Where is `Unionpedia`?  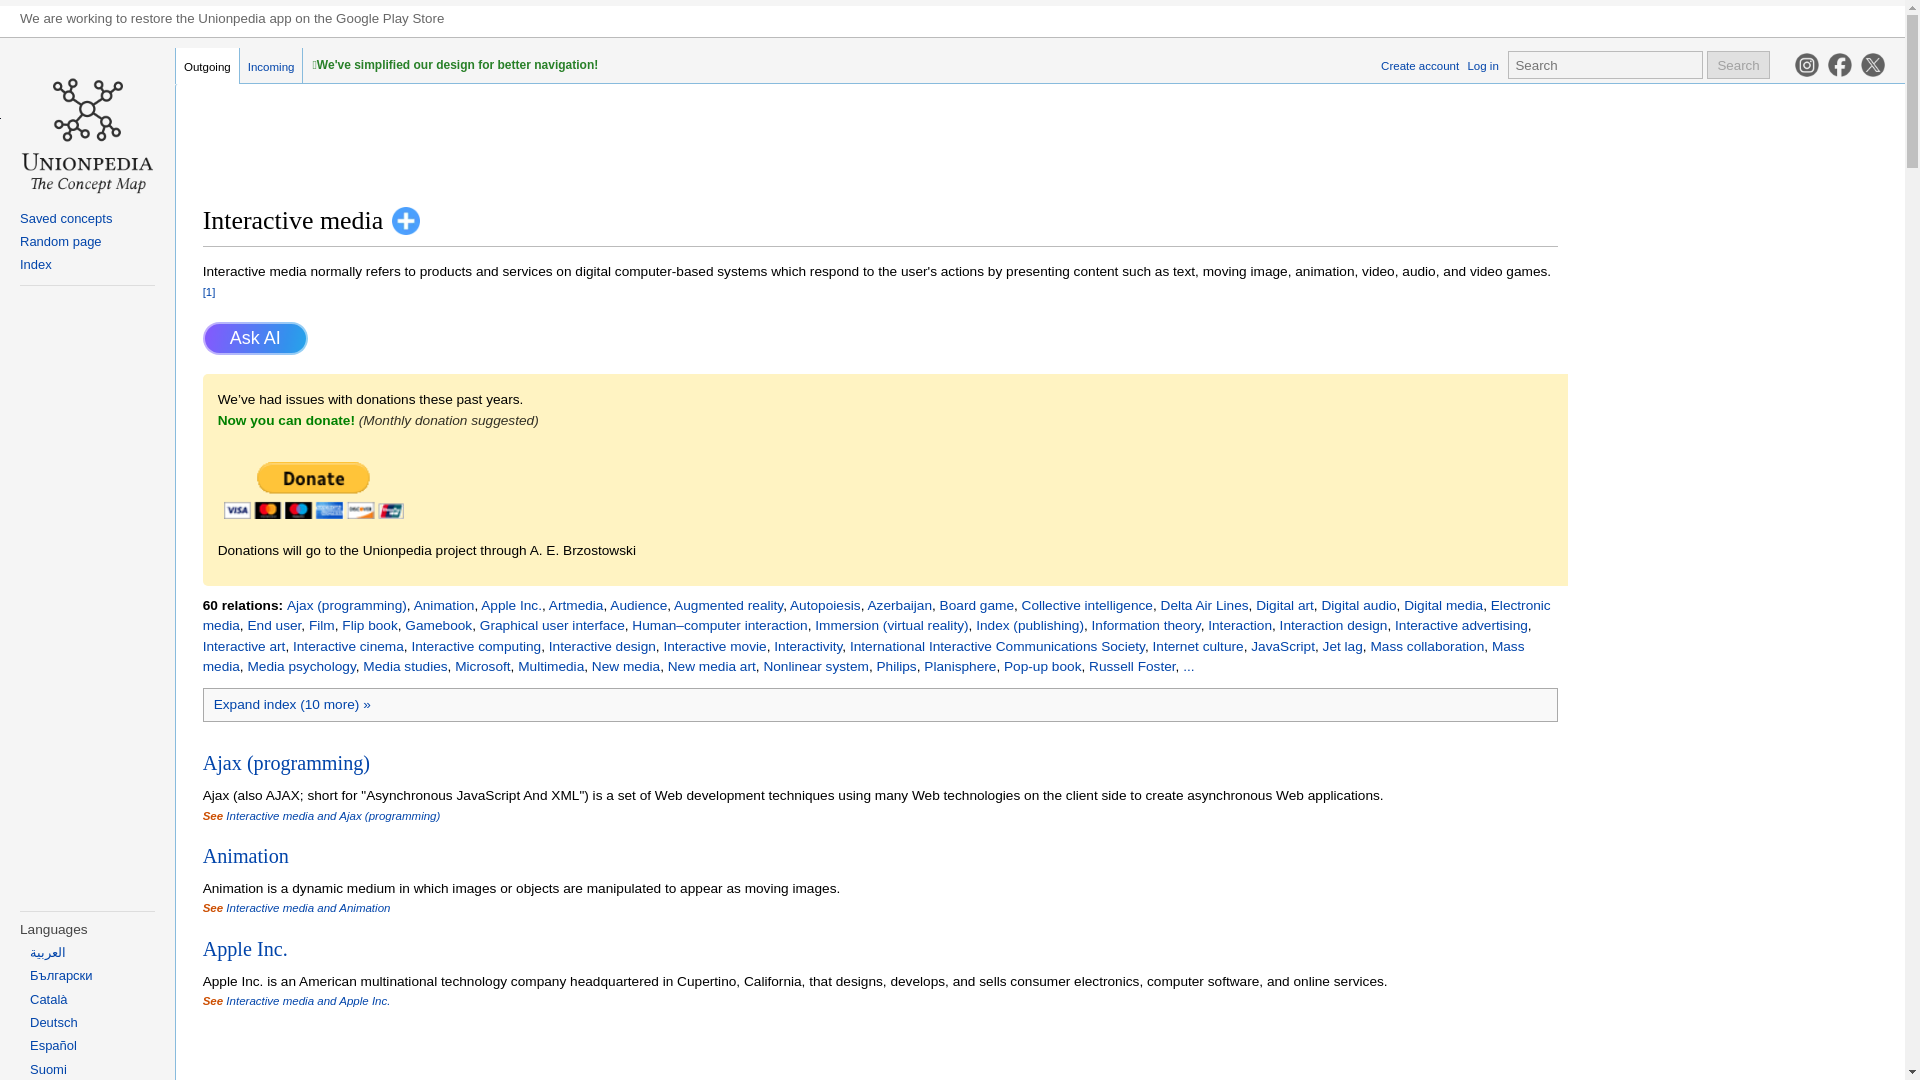 Unionpedia is located at coordinates (87, 160).